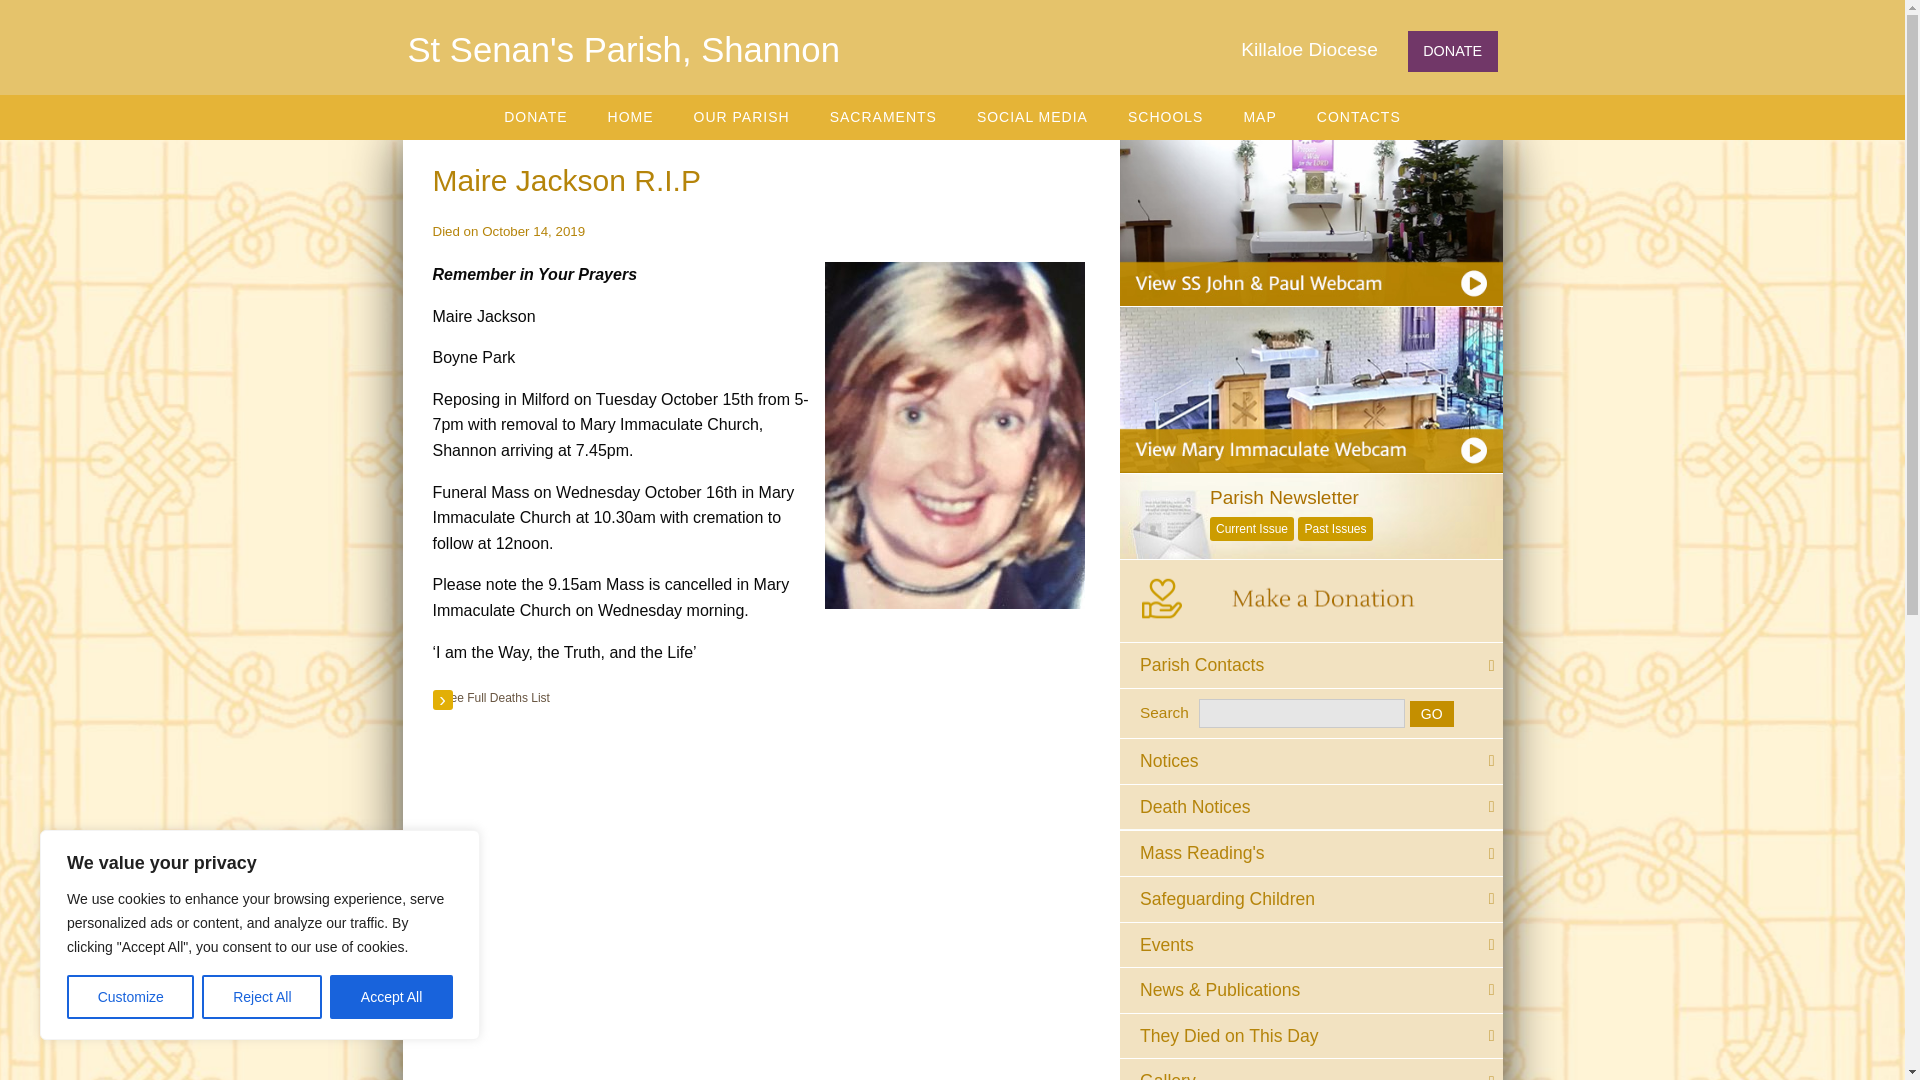 This screenshot has width=1920, height=1080. What do you see at coordinates (130, 997) in the screenshot?
I see `Customize` at bounding box center [130, 997].